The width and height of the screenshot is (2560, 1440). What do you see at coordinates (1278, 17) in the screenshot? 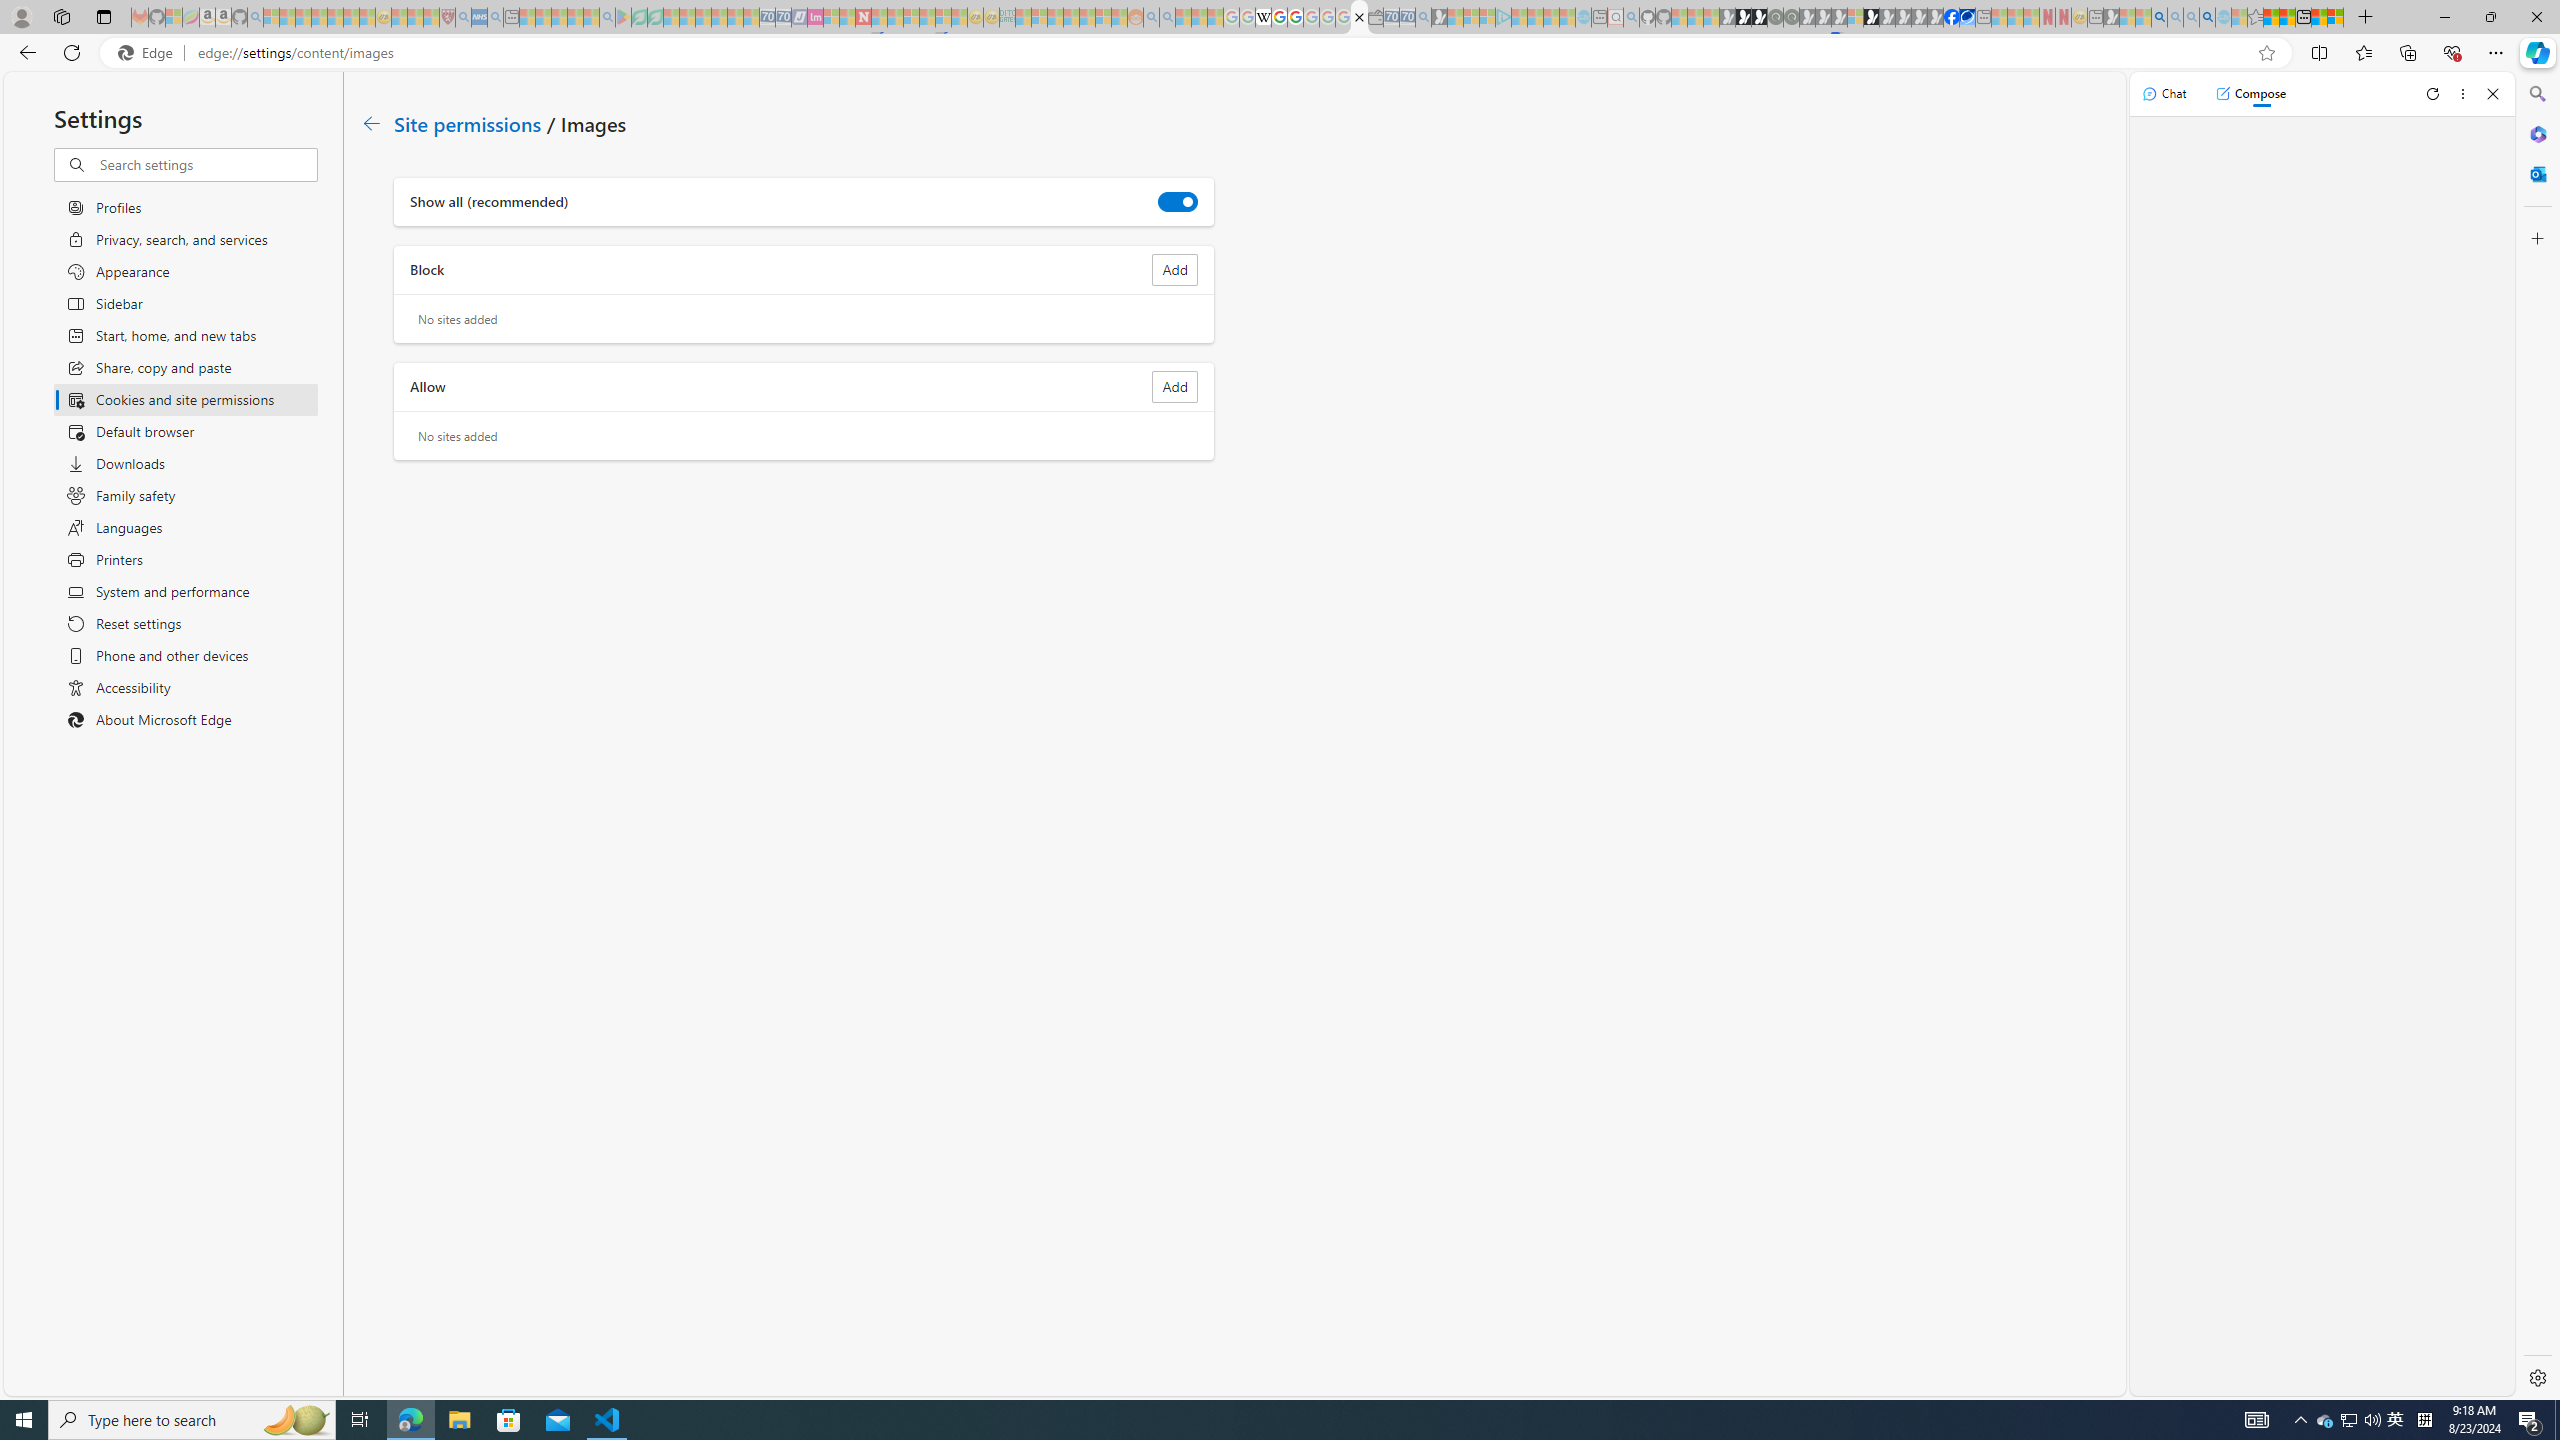
I see `Privacy Help Center - Policies Help` at bounding box center [1278, 17].